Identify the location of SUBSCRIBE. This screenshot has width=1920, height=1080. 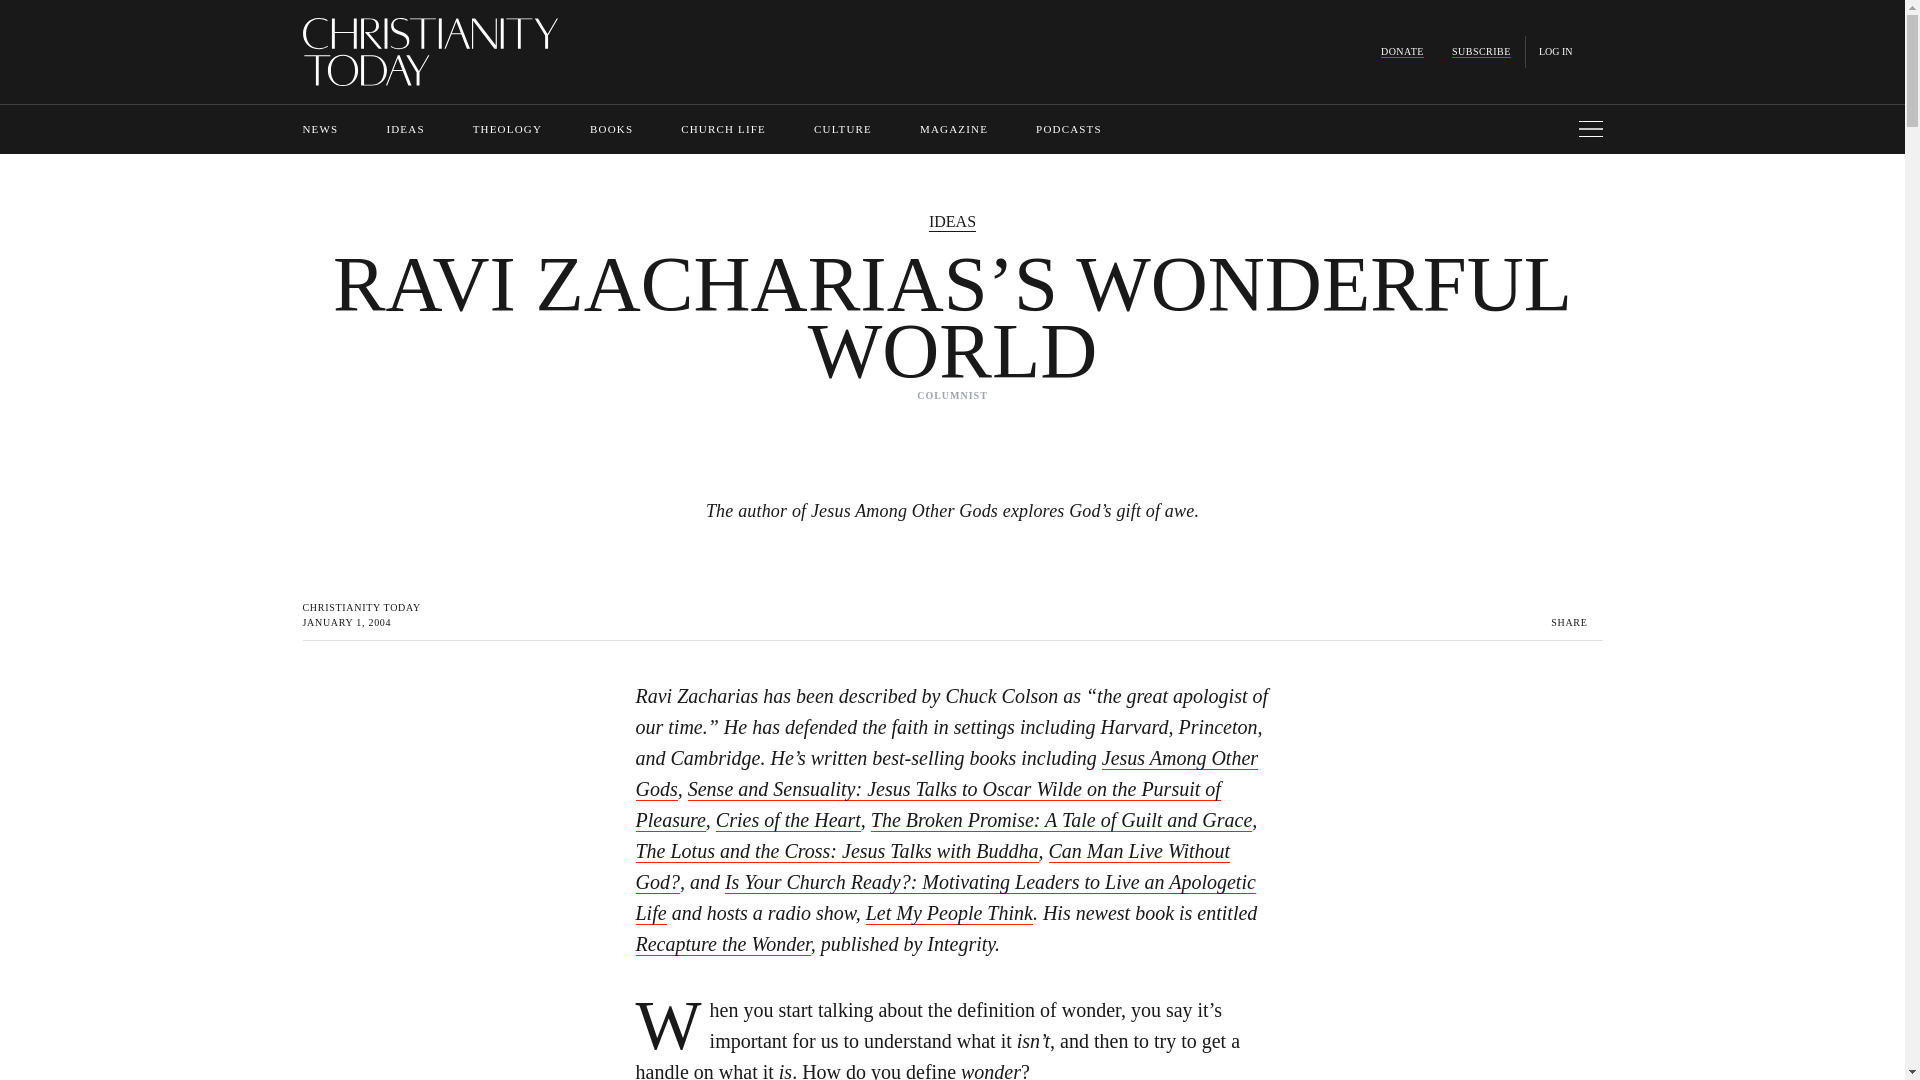
(1481, 52).